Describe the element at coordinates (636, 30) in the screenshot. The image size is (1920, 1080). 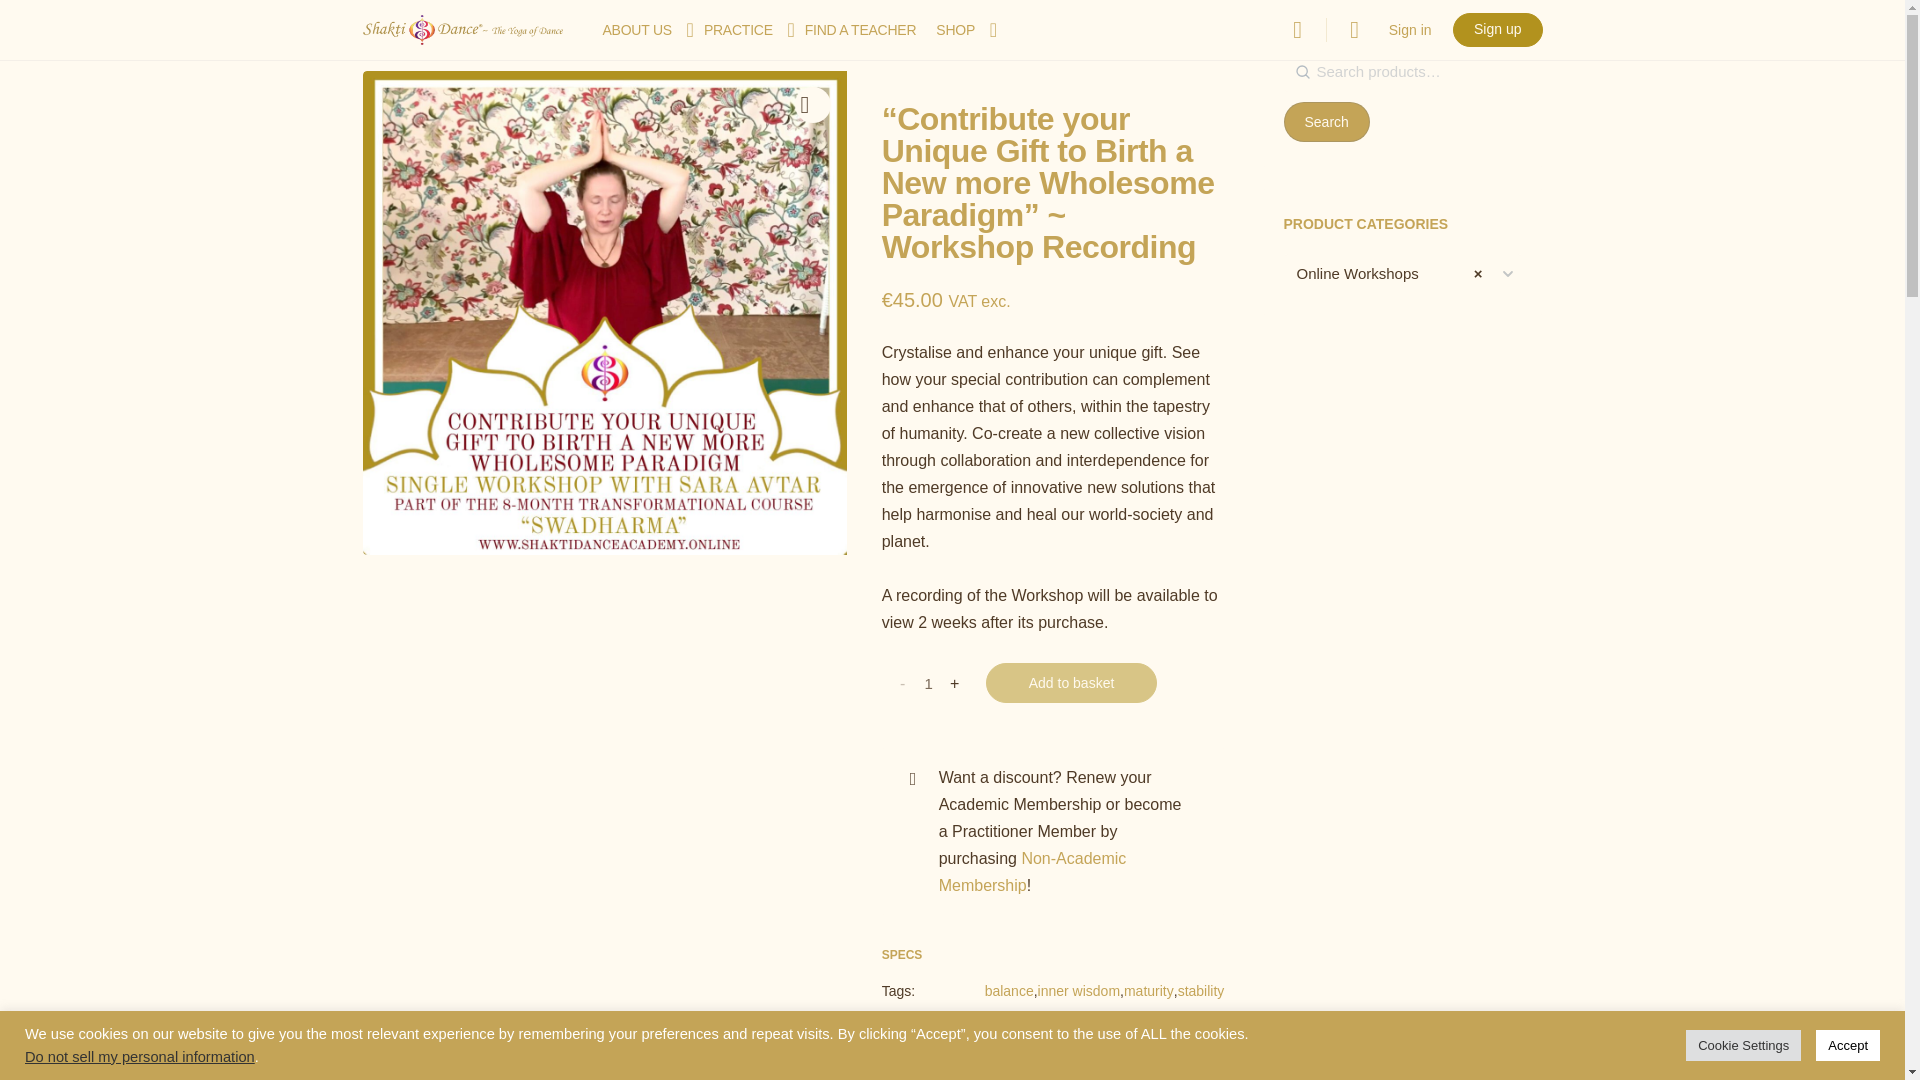
I see `ABOUT US` at that location.